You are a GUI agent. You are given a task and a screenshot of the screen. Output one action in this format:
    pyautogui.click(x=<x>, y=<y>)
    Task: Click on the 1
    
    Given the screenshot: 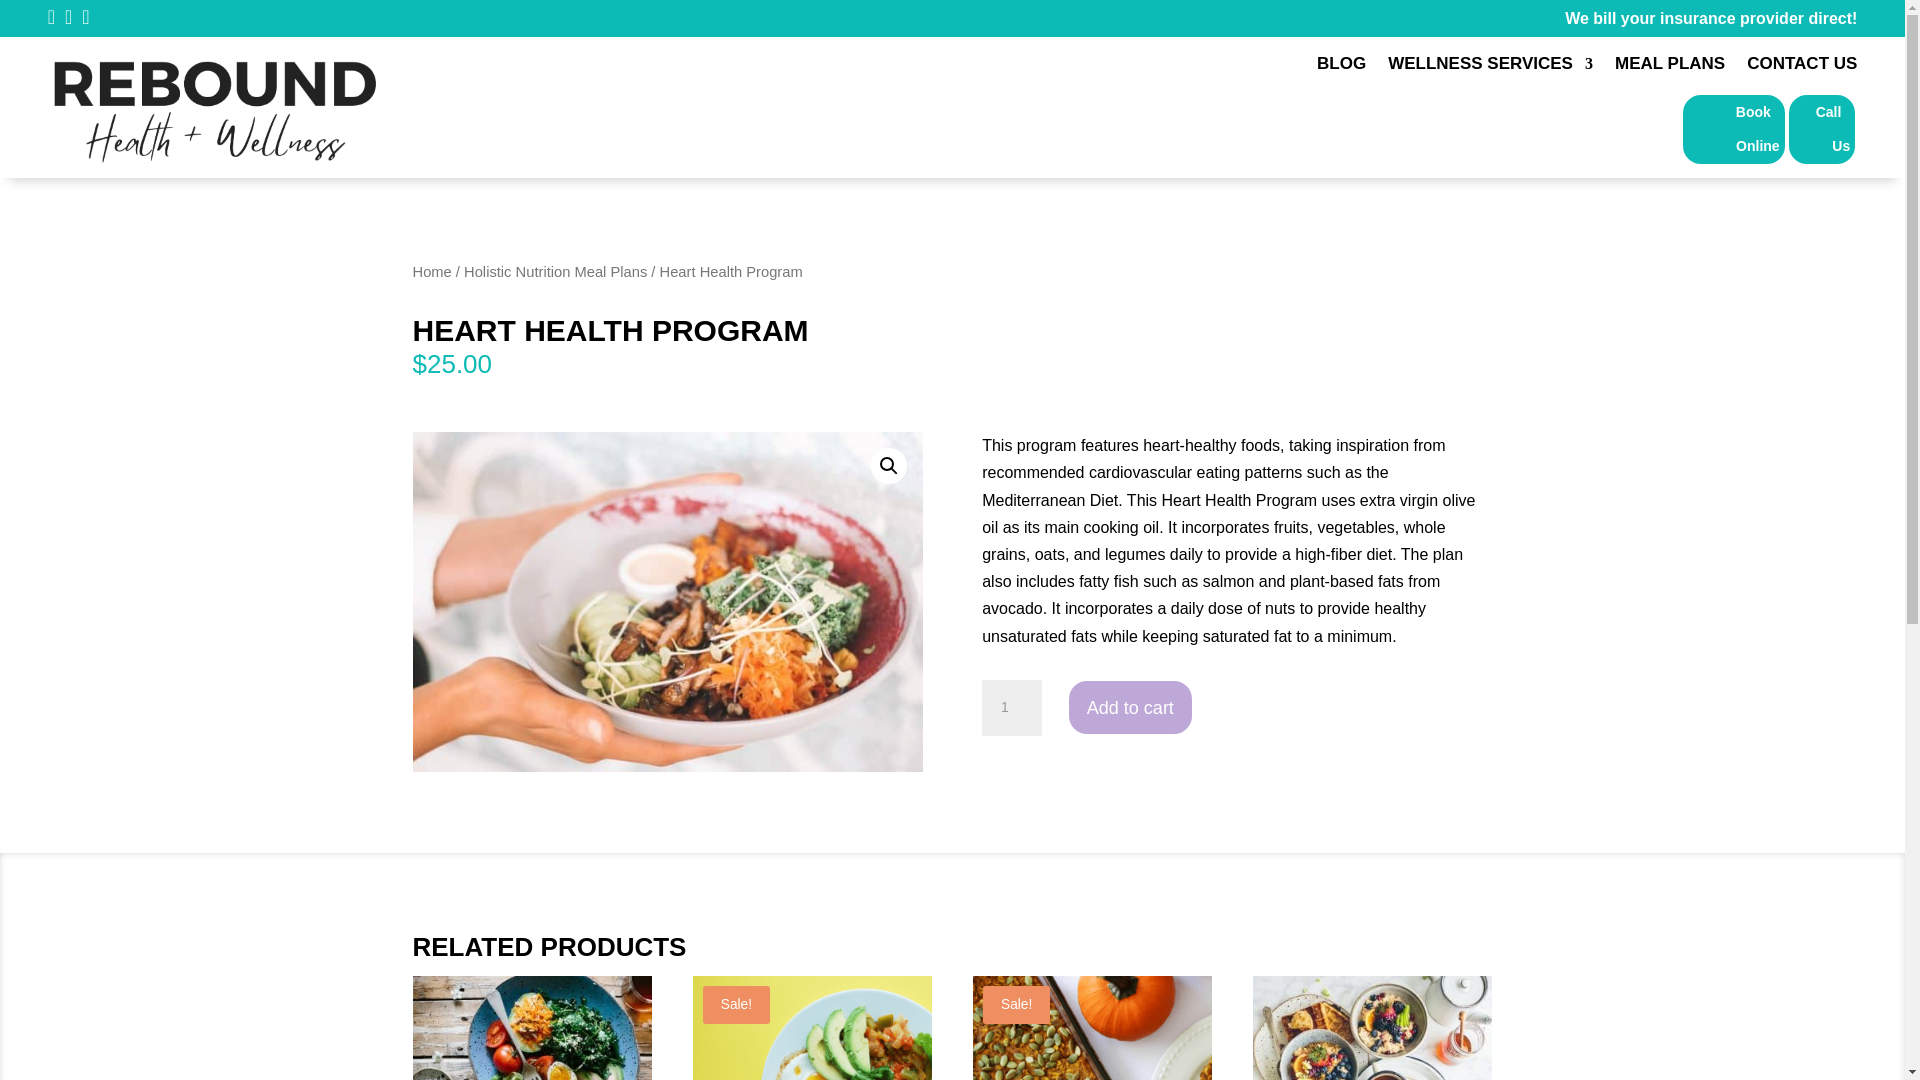 What is the action you would take?
    pyautogui.click(x=1012, y=708)
    